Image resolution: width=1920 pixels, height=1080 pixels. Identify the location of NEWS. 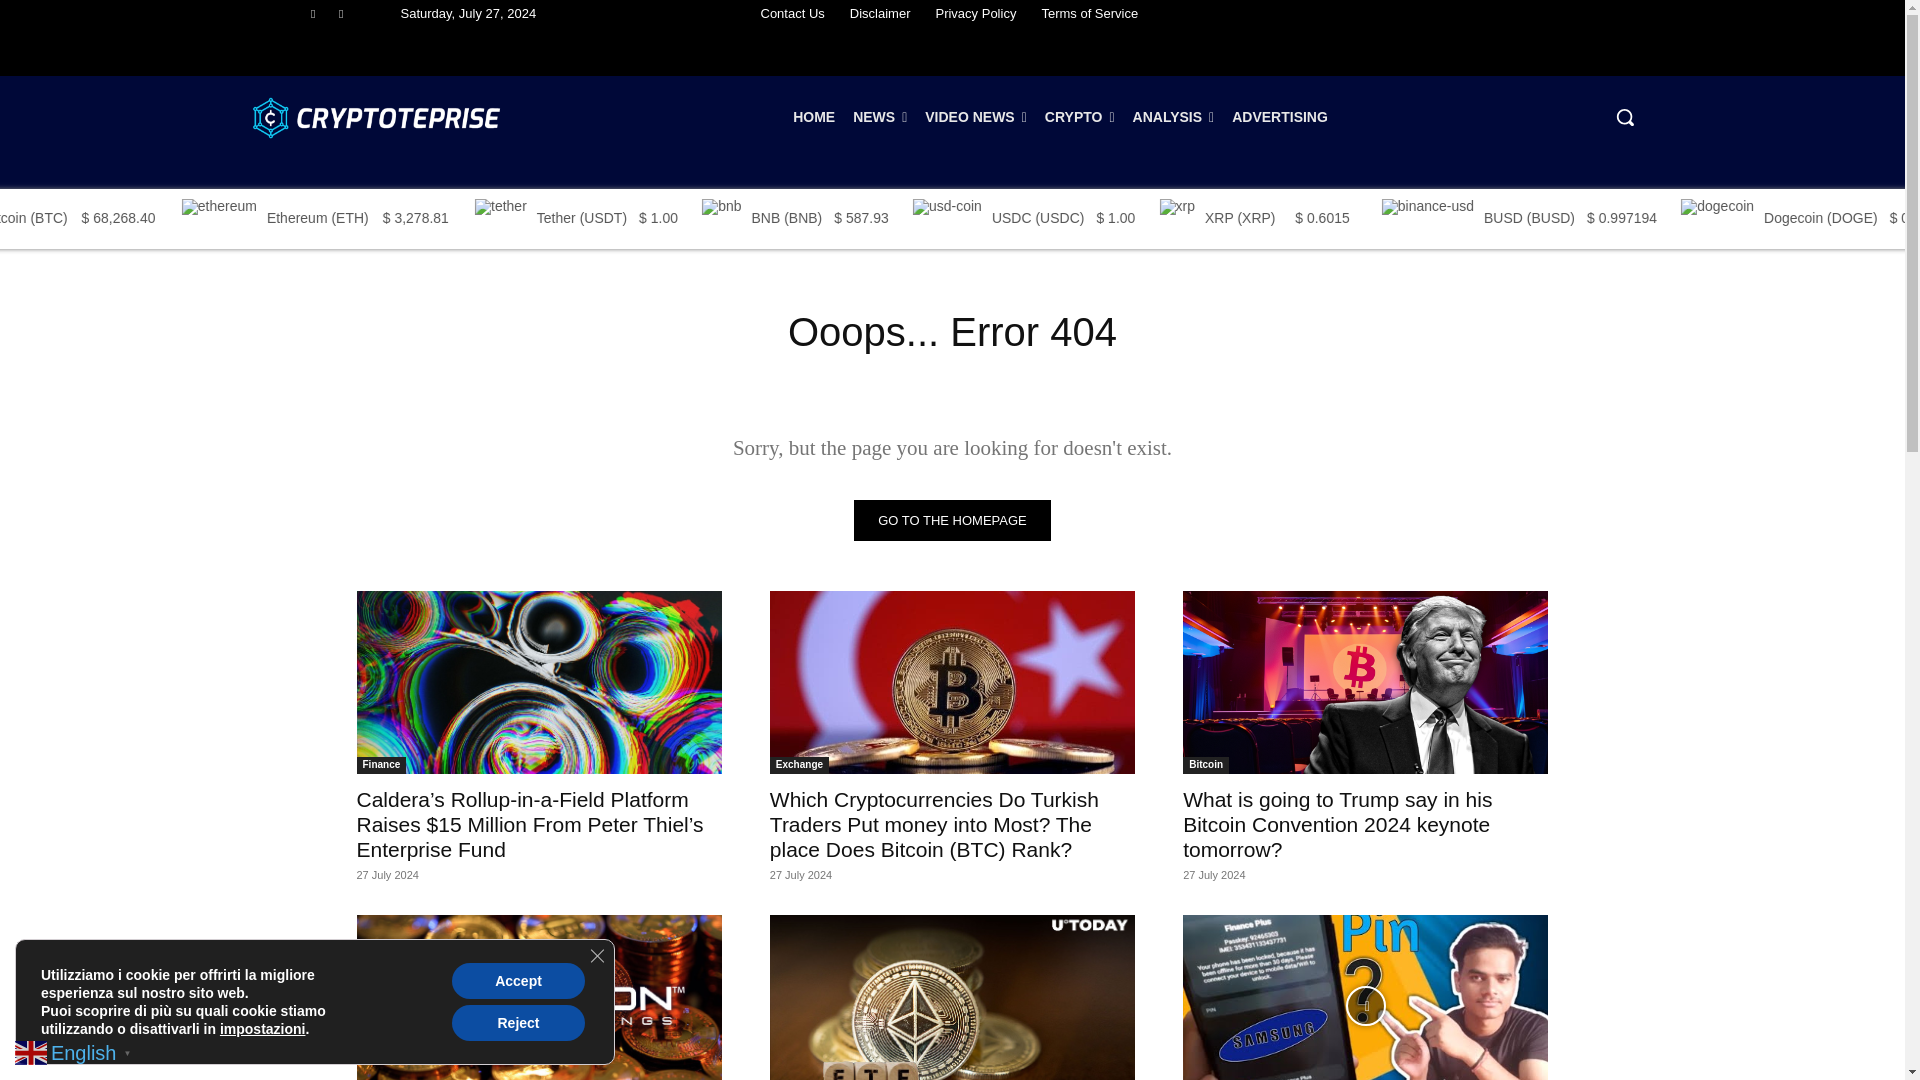
(880, 116).